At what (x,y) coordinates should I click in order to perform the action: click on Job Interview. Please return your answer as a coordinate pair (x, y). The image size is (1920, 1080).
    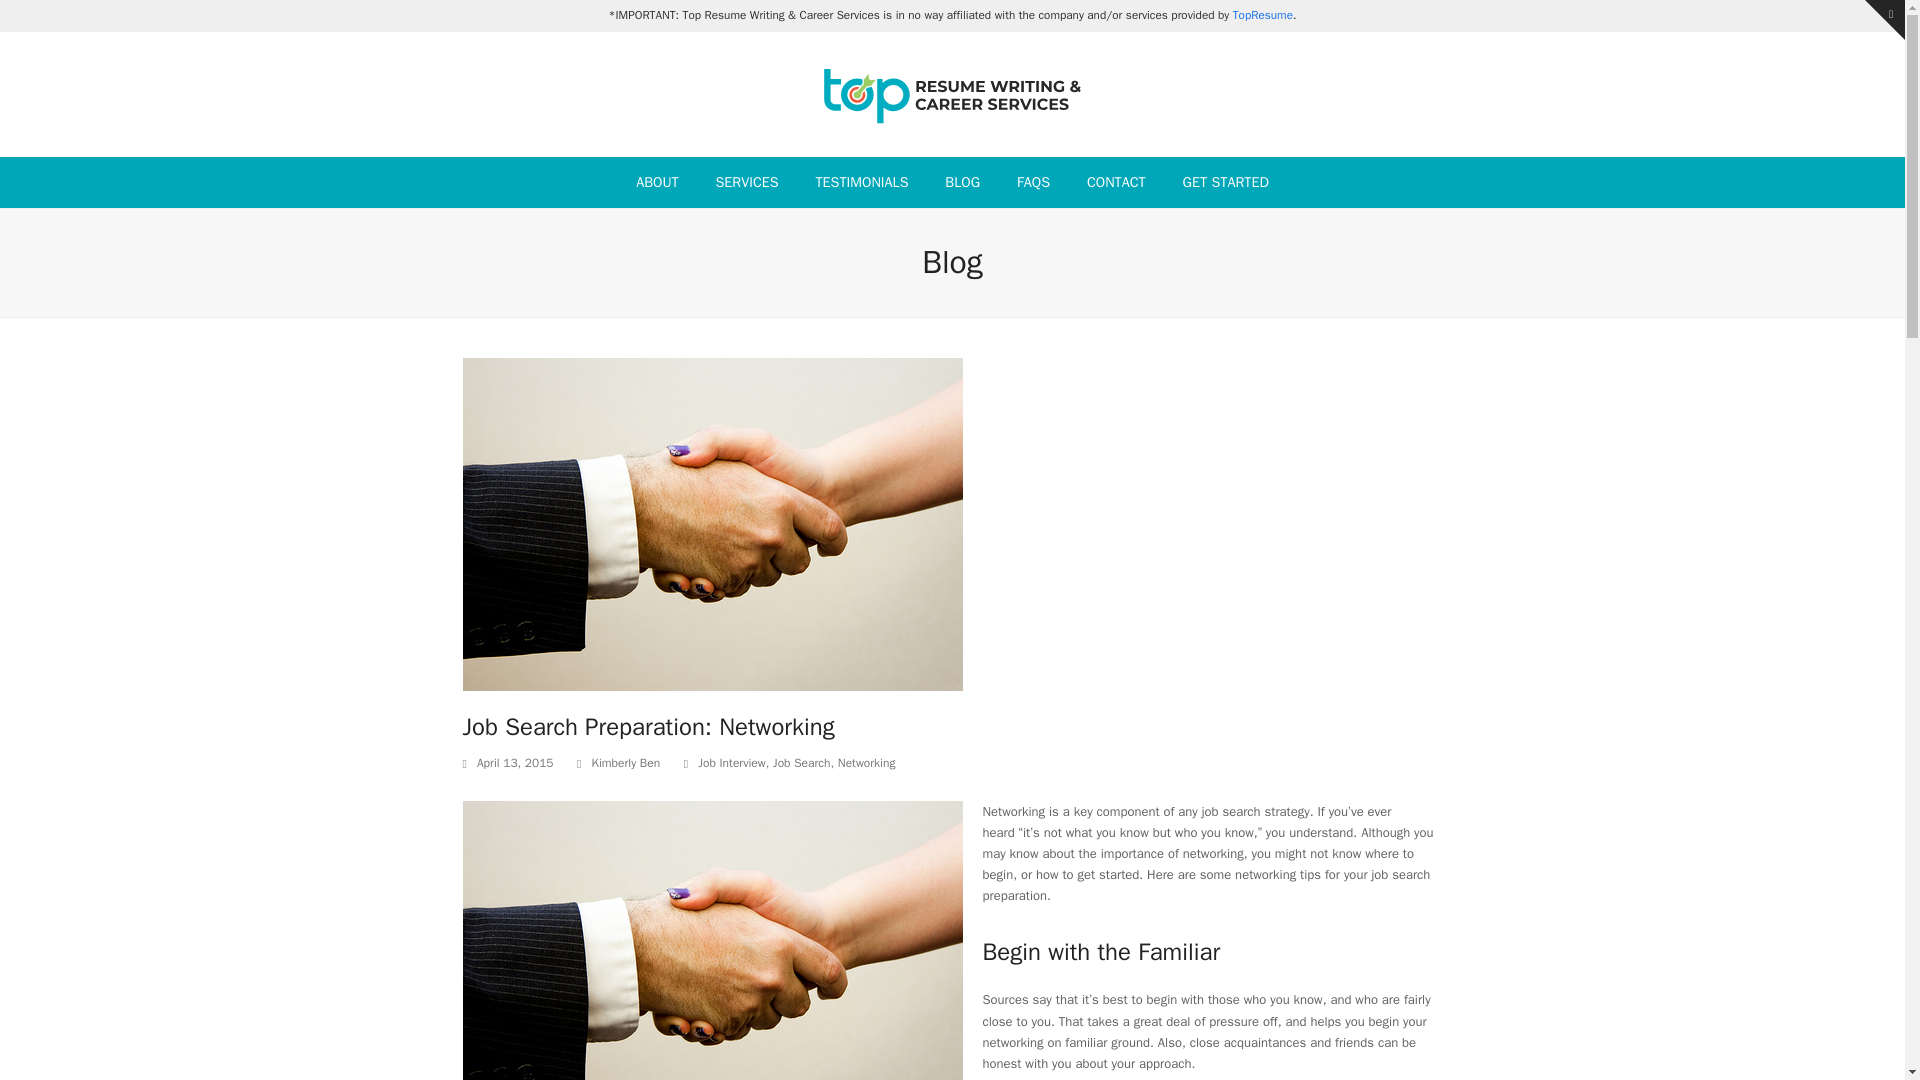
    Looking at the image, I should click on (731, 762).